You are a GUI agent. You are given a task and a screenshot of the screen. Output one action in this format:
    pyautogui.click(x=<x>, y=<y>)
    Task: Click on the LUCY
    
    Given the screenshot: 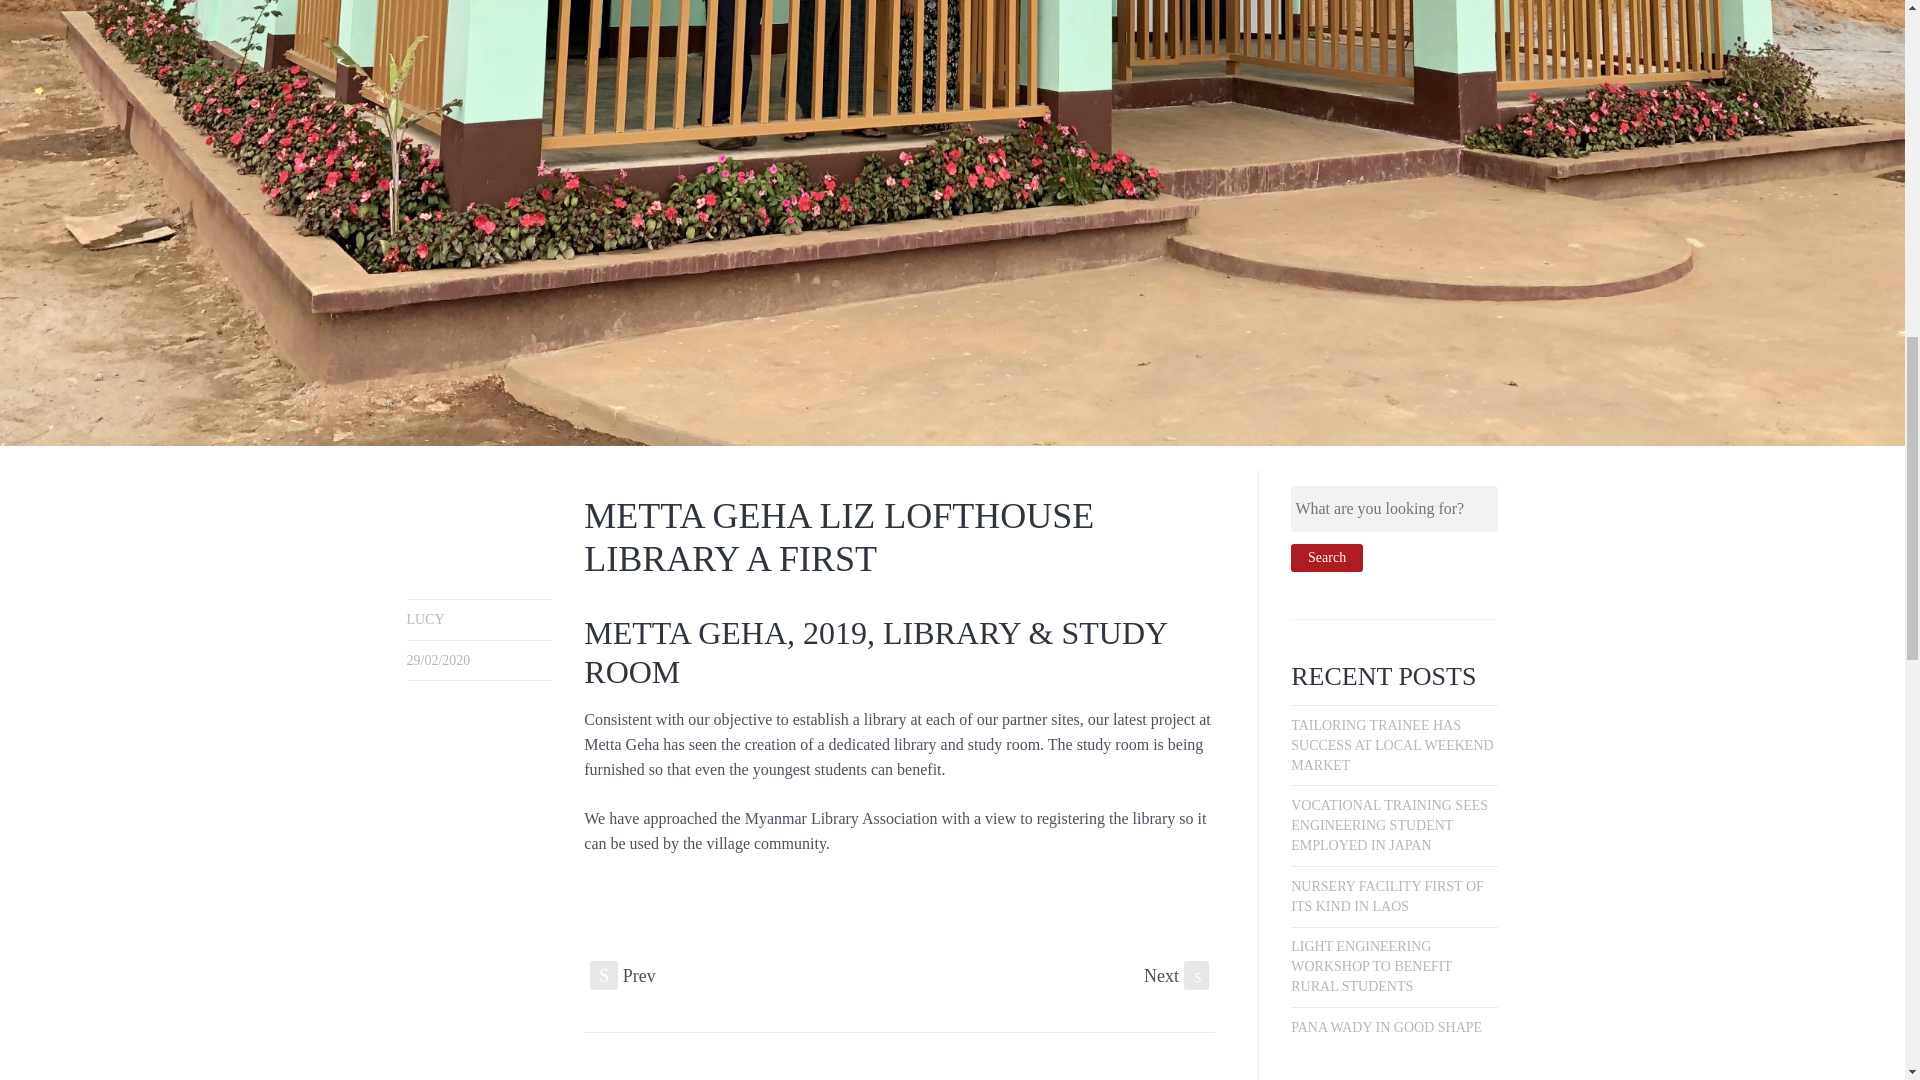 What is the action you would take?
    pyautogui.click(x=424, y=620)
    